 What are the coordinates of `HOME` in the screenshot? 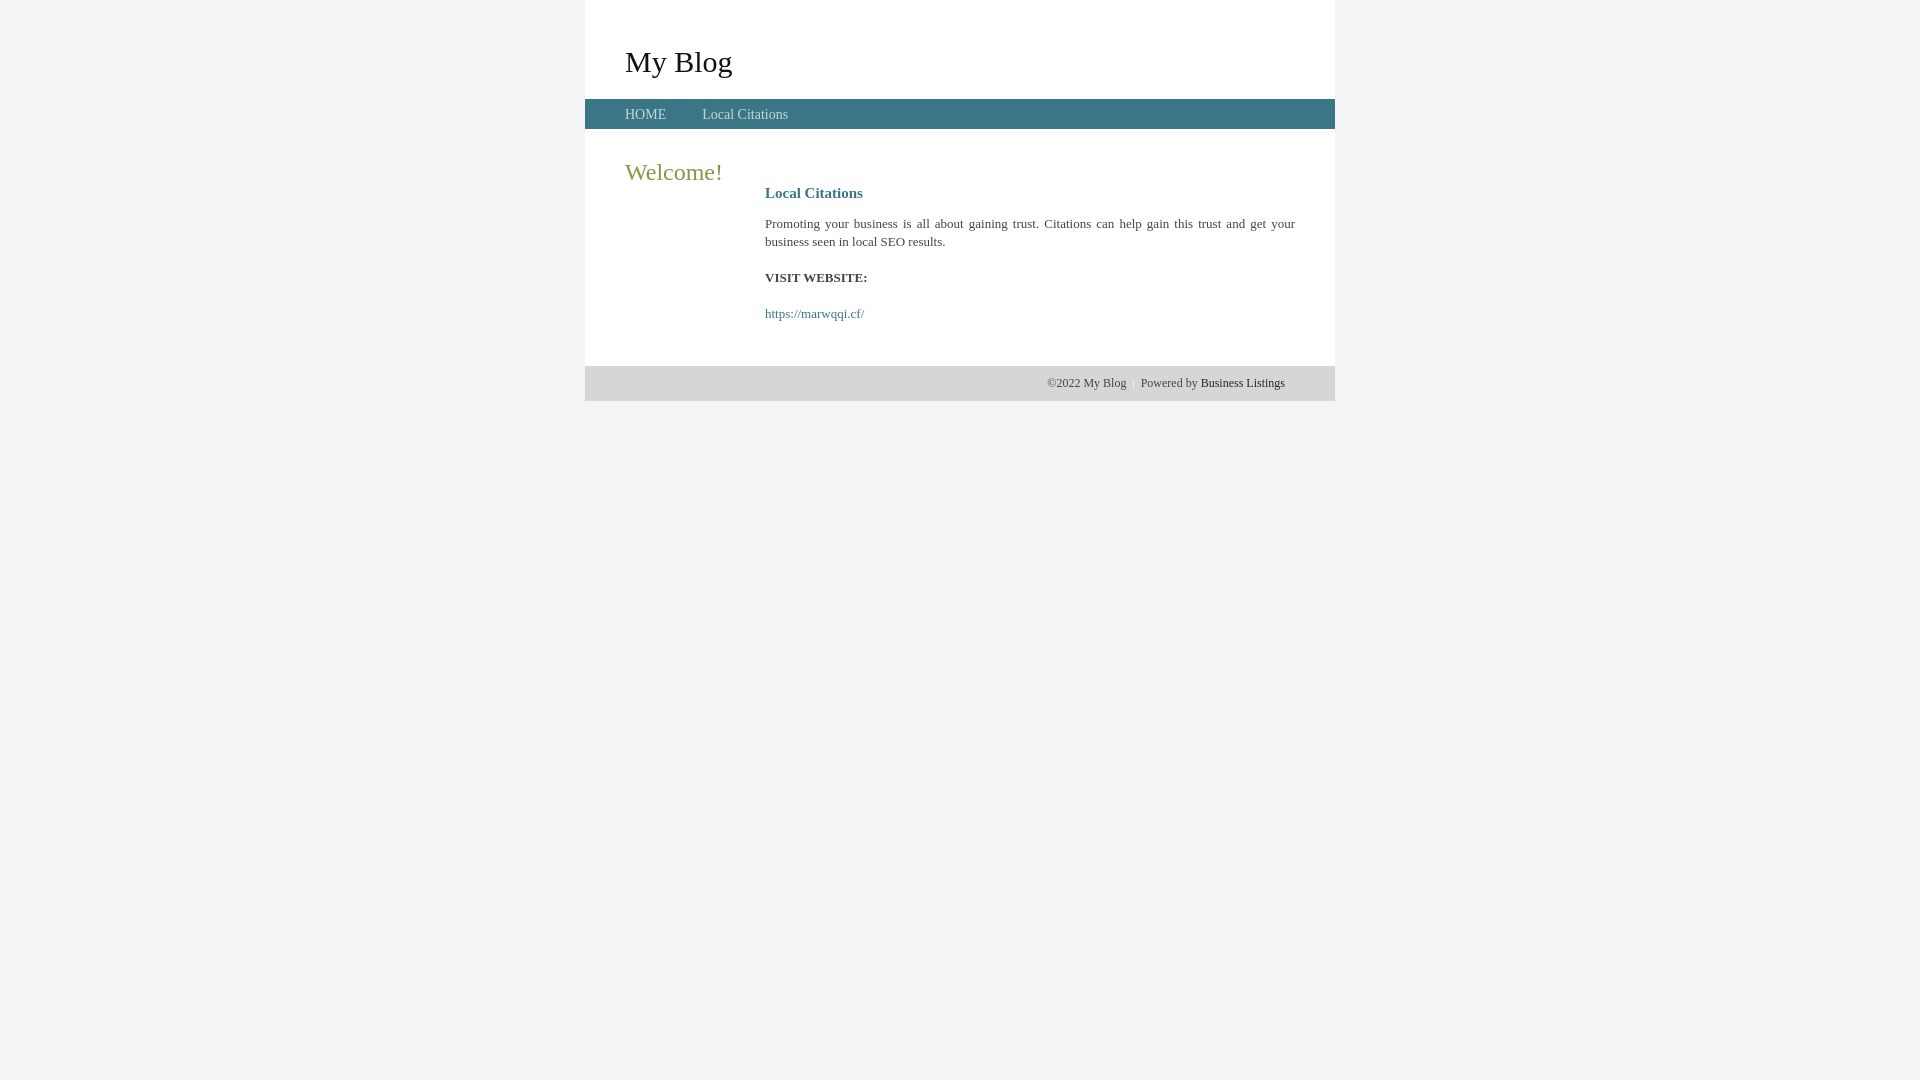 It's located at (646, 114).